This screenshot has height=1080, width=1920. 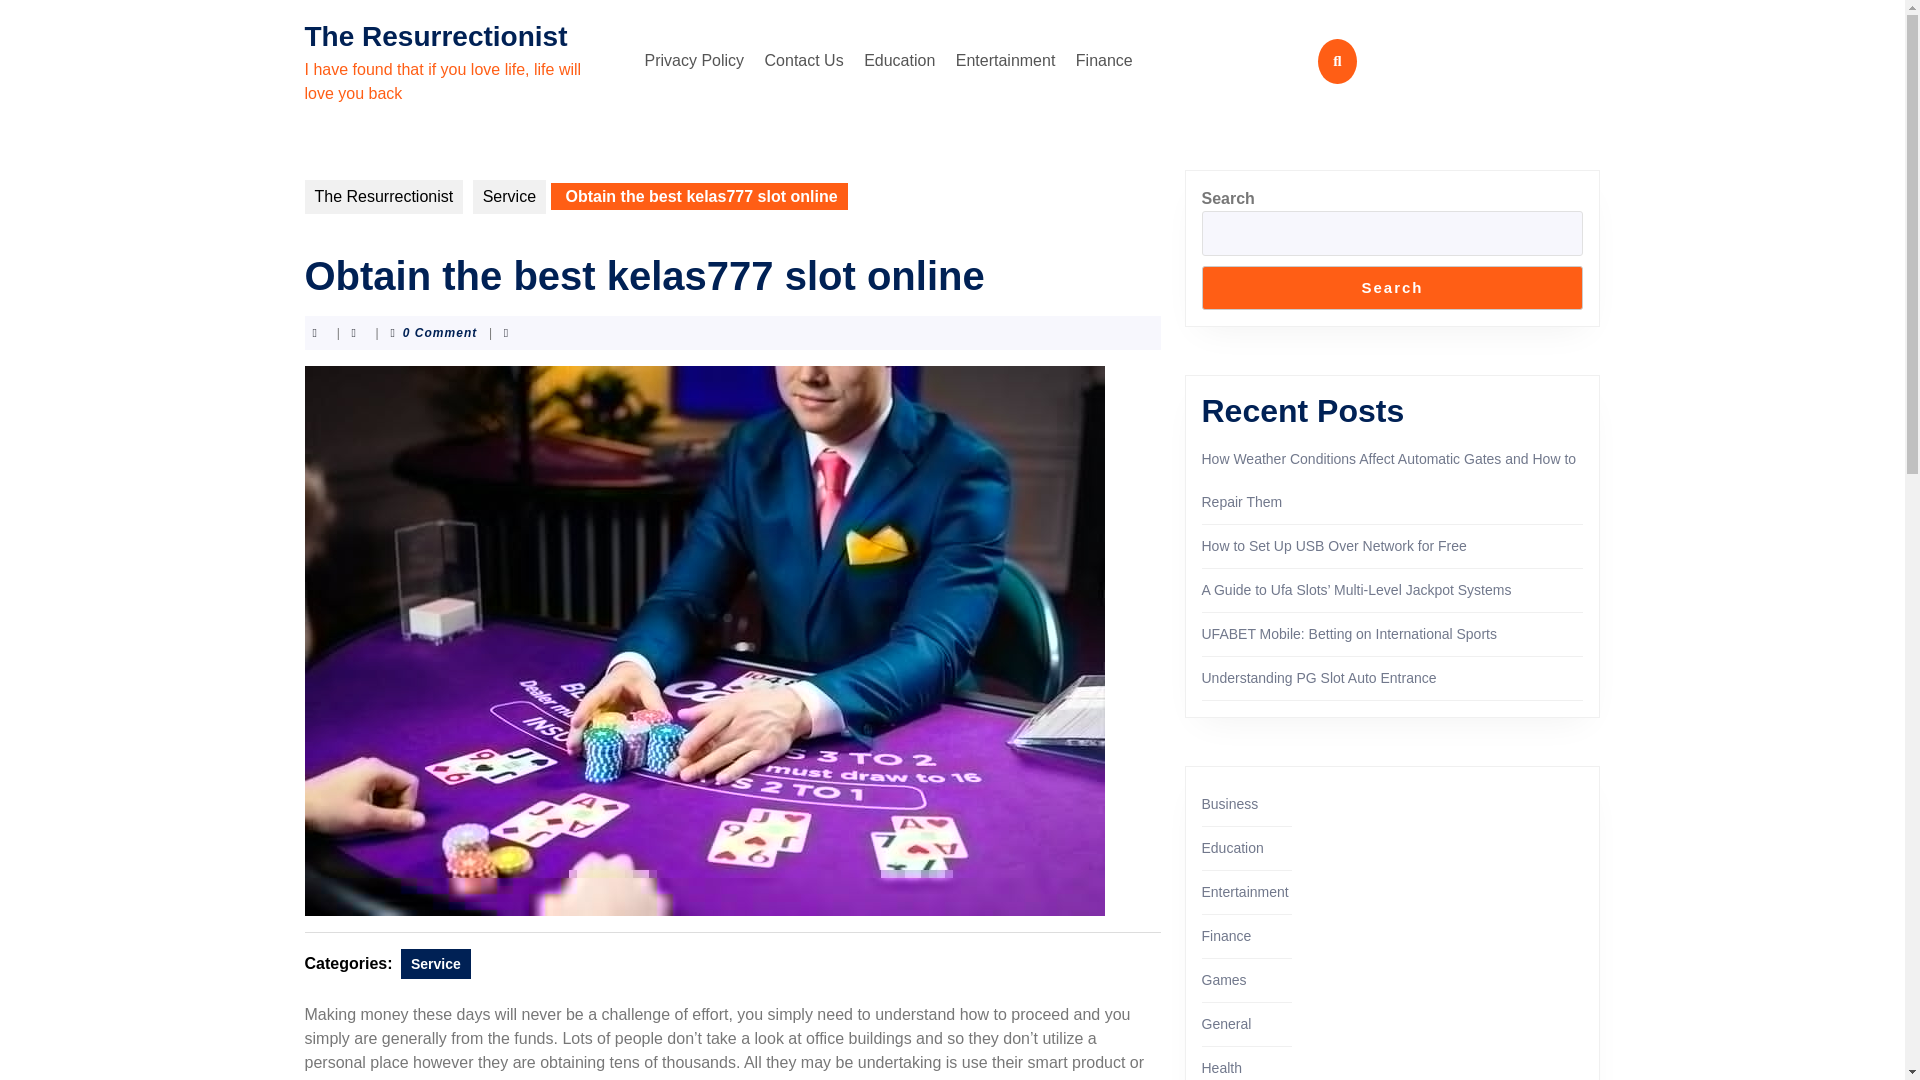 I want to click on Understanding PG Slot Auto Entrance, so click(x=1318, y=677).